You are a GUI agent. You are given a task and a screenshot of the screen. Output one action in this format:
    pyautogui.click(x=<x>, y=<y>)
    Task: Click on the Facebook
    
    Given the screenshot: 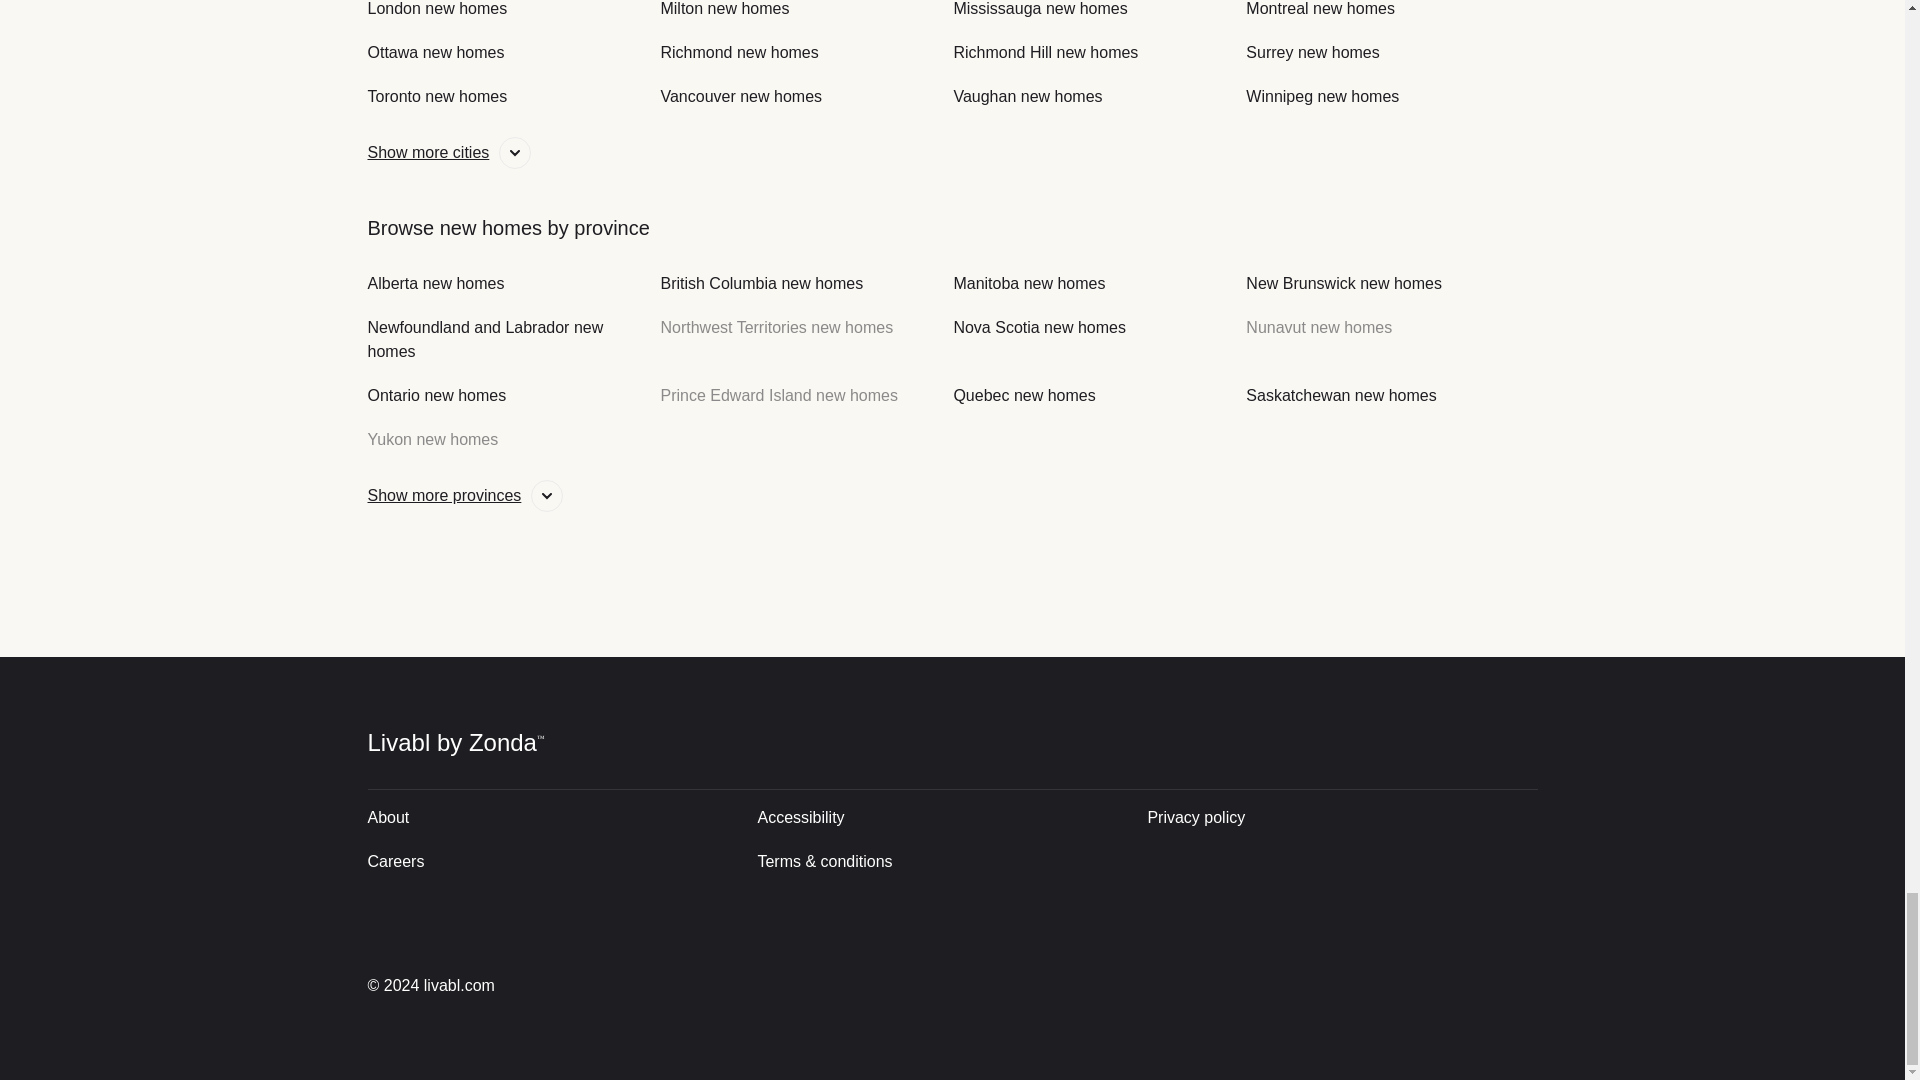 What is the action you would take?
    pyautogui.click(x=1448, y=985)
    